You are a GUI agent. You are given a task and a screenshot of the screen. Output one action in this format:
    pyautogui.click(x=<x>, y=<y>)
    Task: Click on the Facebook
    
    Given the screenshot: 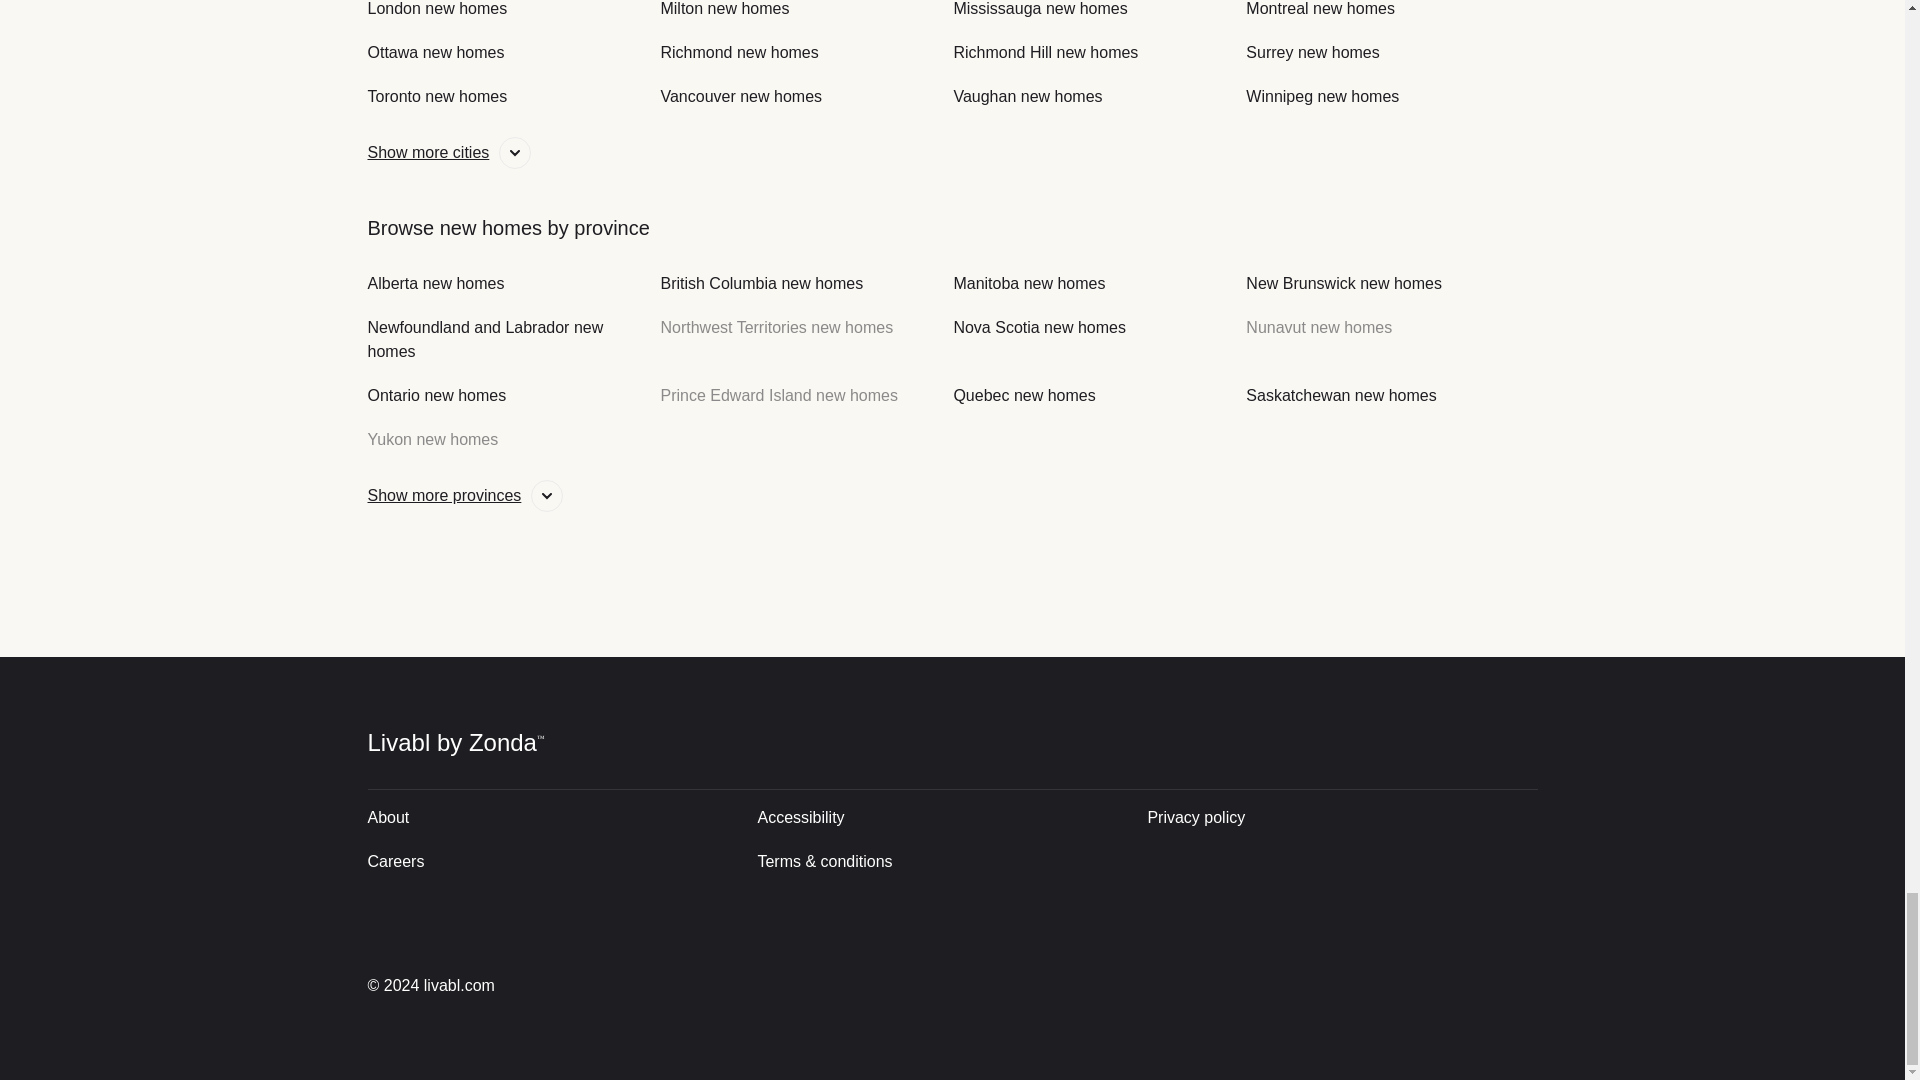 What is the action you would take?
    pyautogui.click(x=1448, y=985)
    